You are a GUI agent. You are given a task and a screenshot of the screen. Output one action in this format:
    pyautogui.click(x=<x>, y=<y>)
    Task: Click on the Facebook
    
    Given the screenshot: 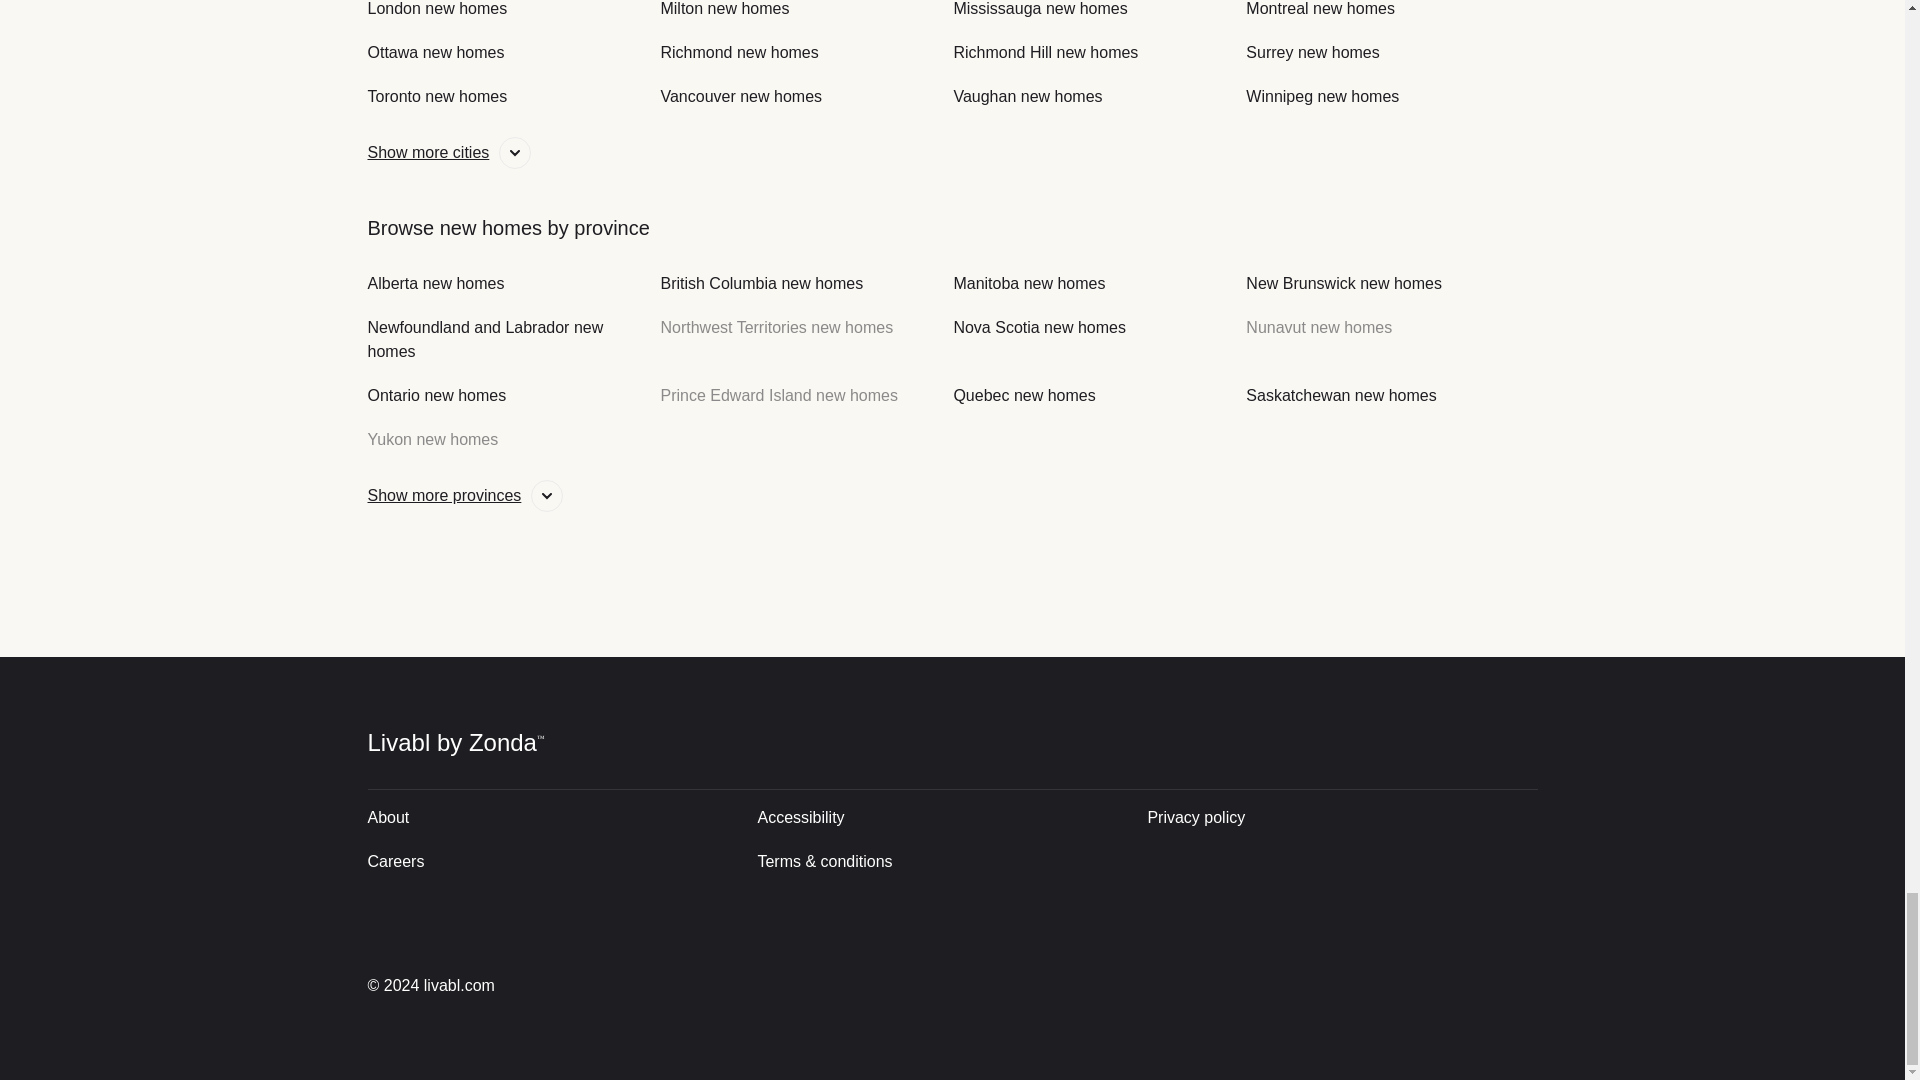 What is the action you would take?
    pyautogui.click(x=1448, y=985)
    